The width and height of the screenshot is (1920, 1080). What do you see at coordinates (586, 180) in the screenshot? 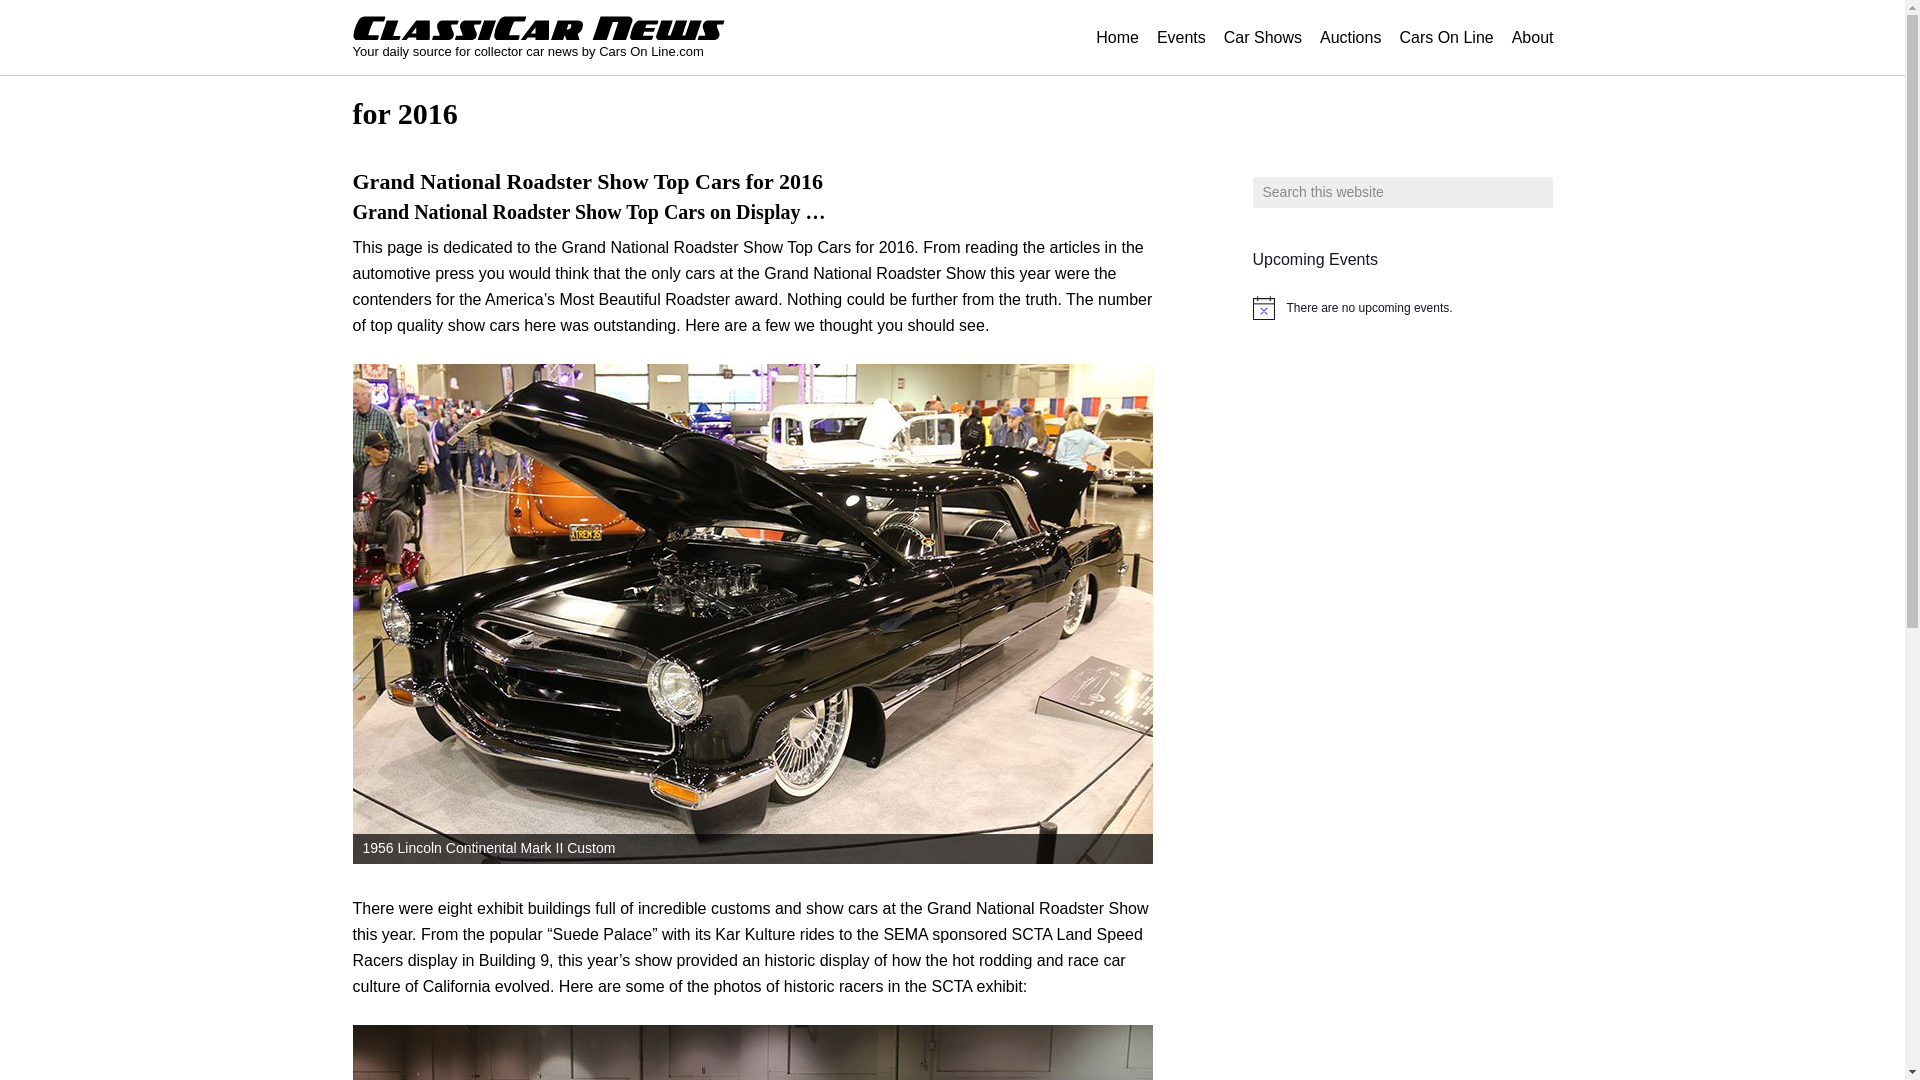
I see `Grand National Roadster Show Top Cars for 2016` at bounding box center [586, 180].